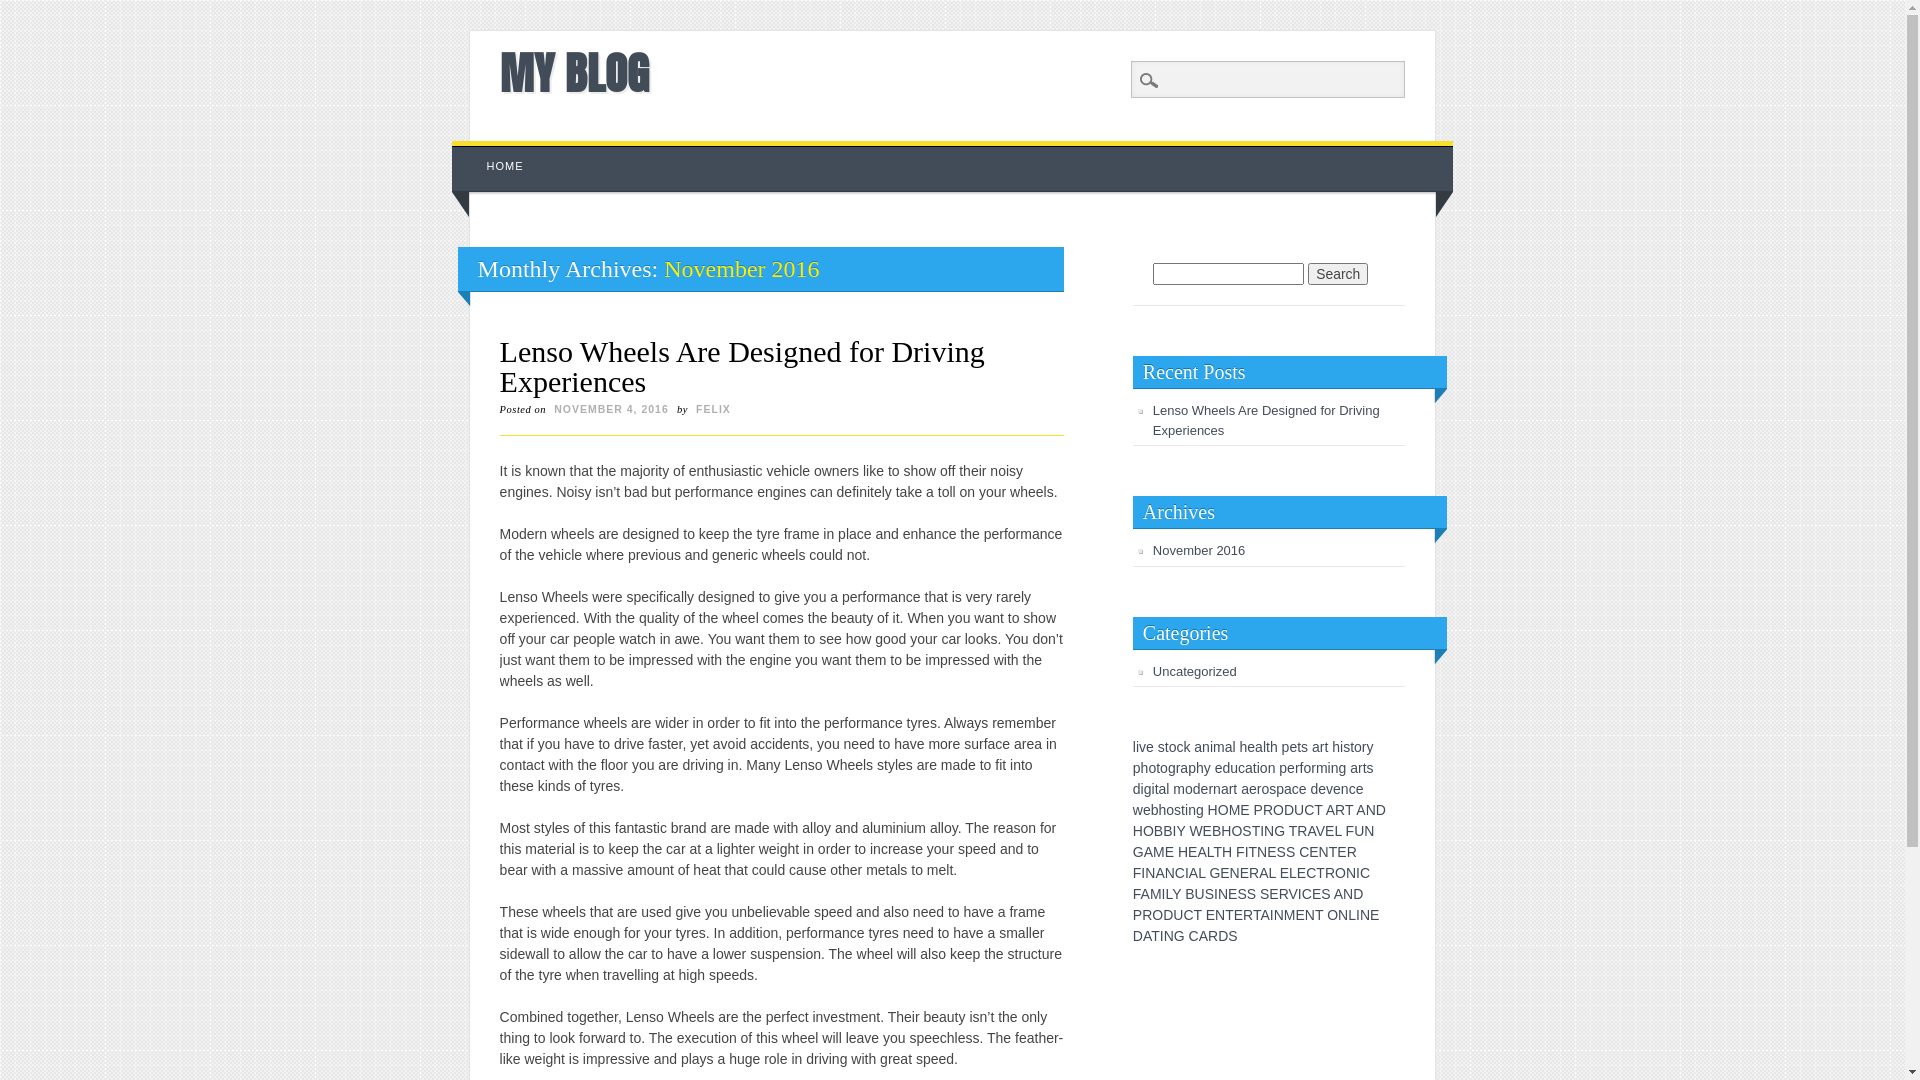  Describe the element at coordinates (1246, 831) in the screenshot. I see `S` at that location.